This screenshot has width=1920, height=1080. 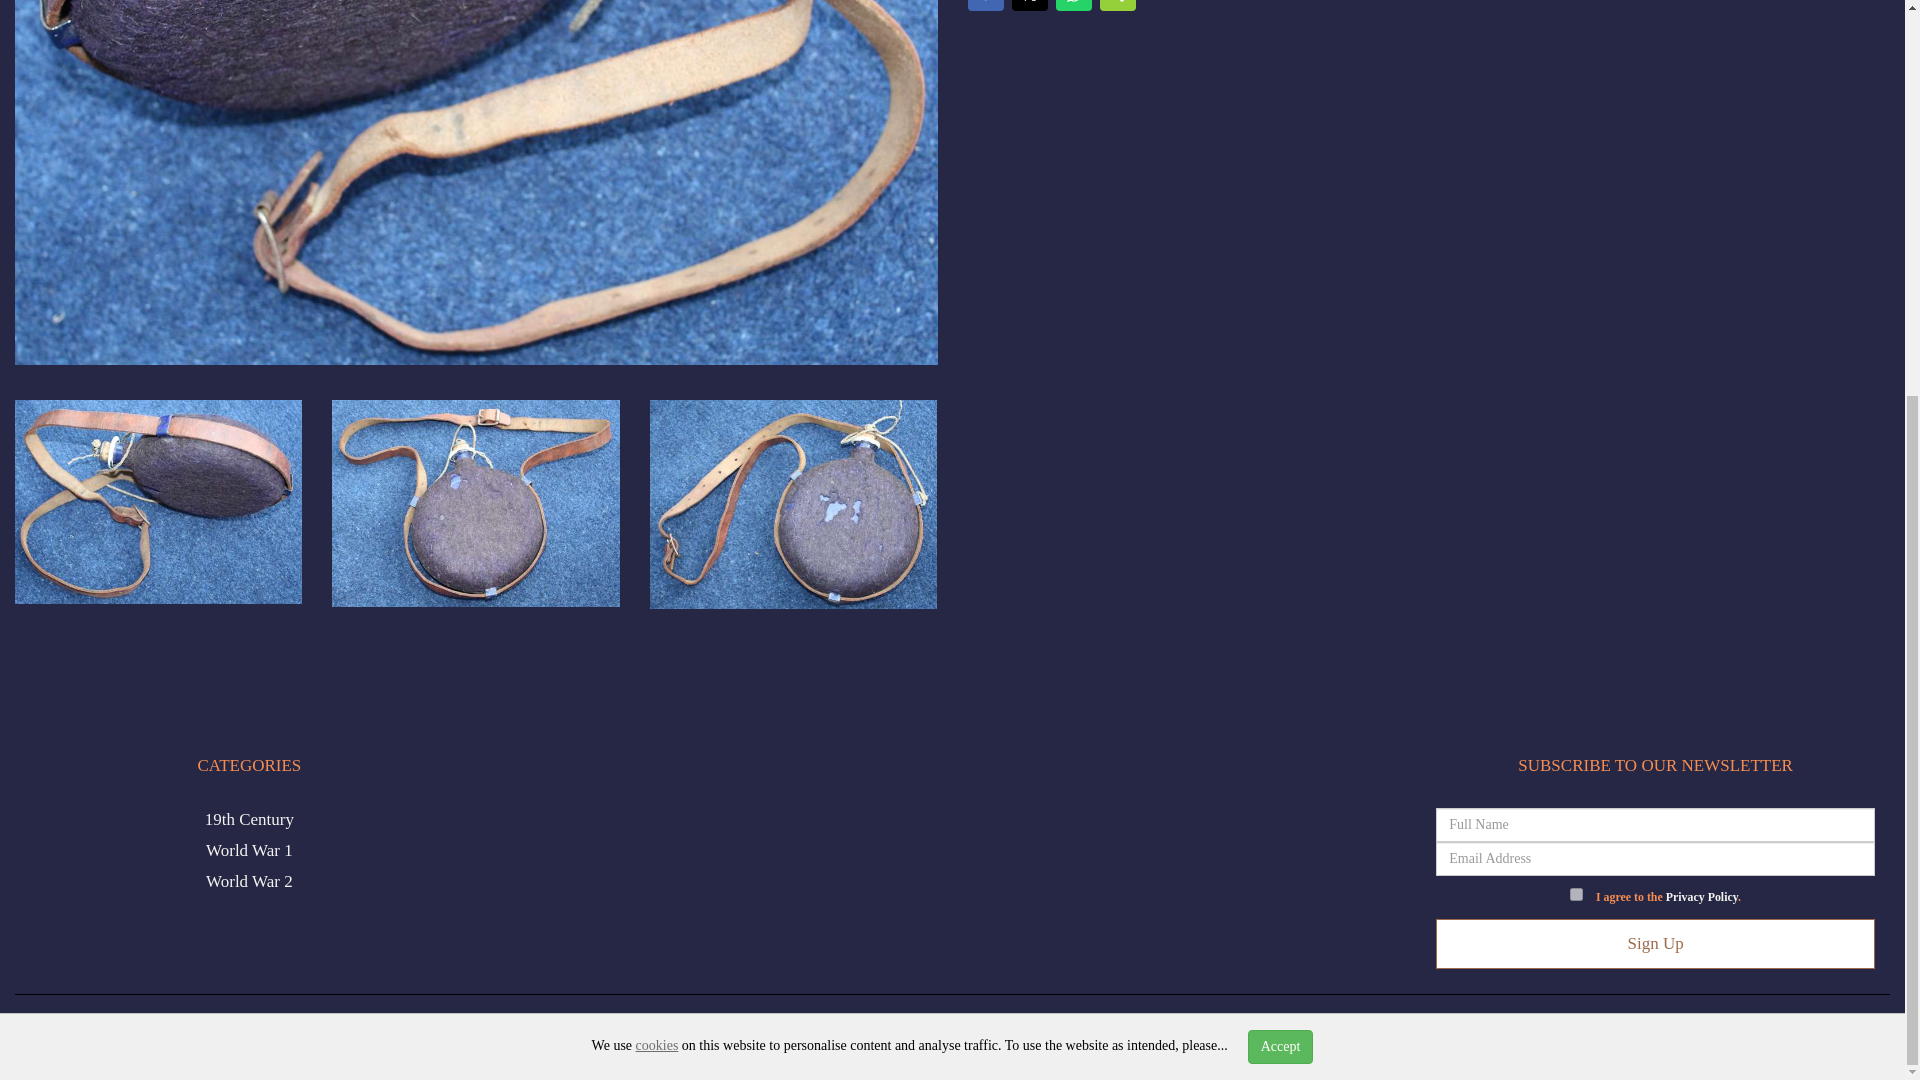 What do you see at coordinates (249, 850) in the screenshot?
I see `World War 1` at bounding box center [249, 850].